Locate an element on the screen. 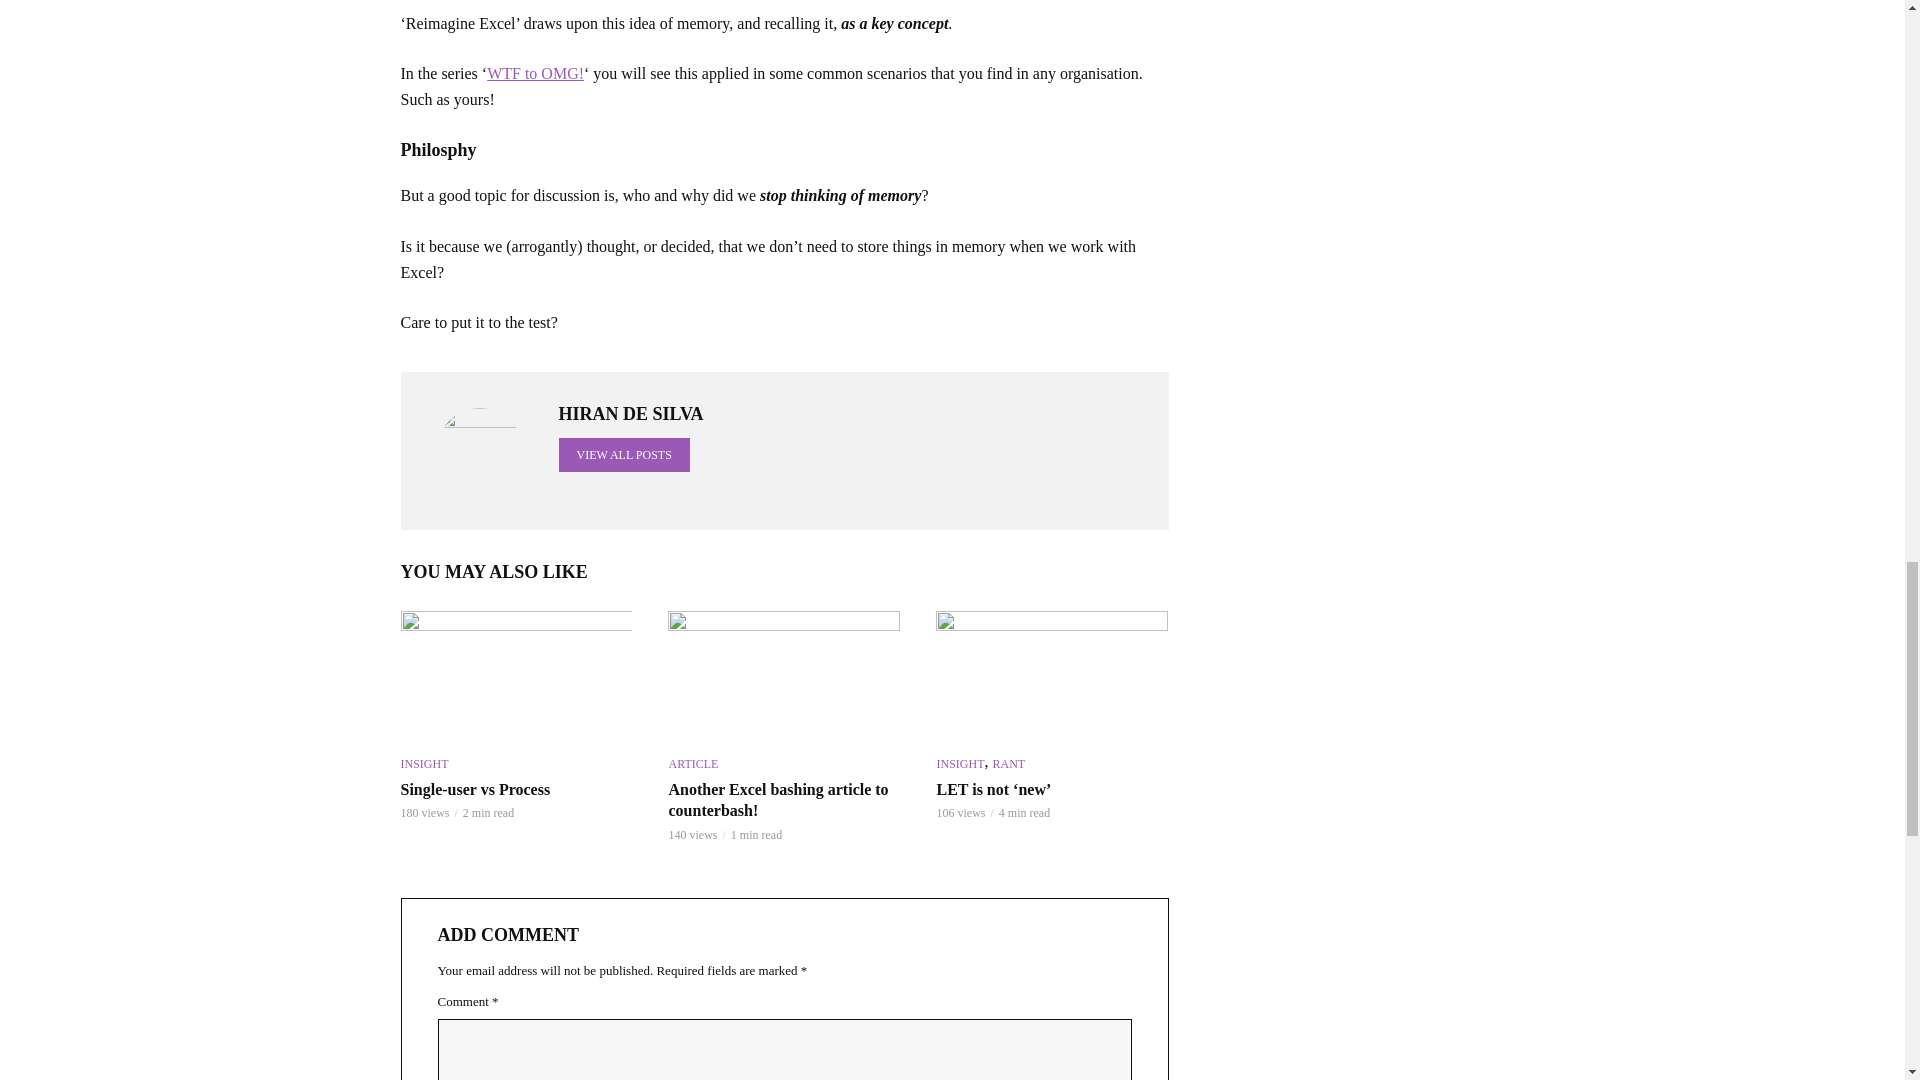  Single-user vs Process is located at coordinates (515, 676).